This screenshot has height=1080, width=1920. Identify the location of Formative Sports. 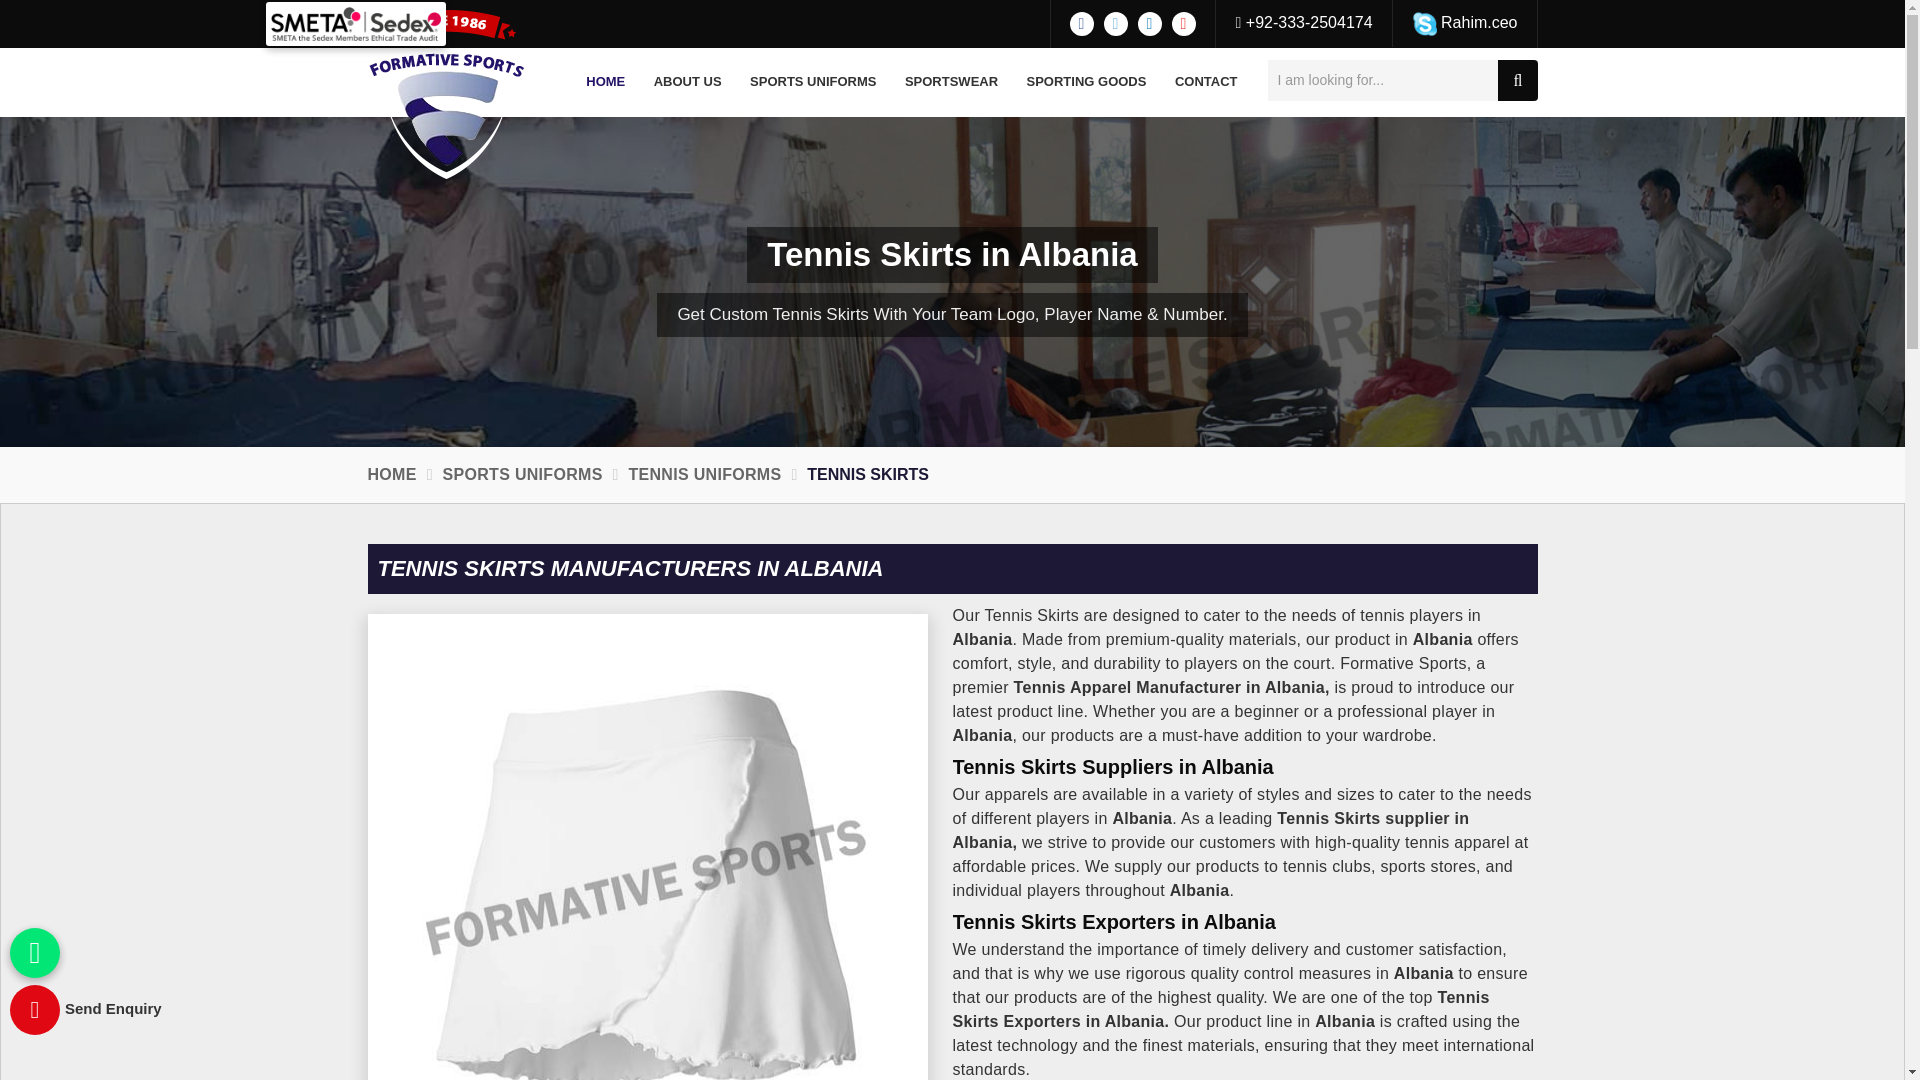
(447, 94).